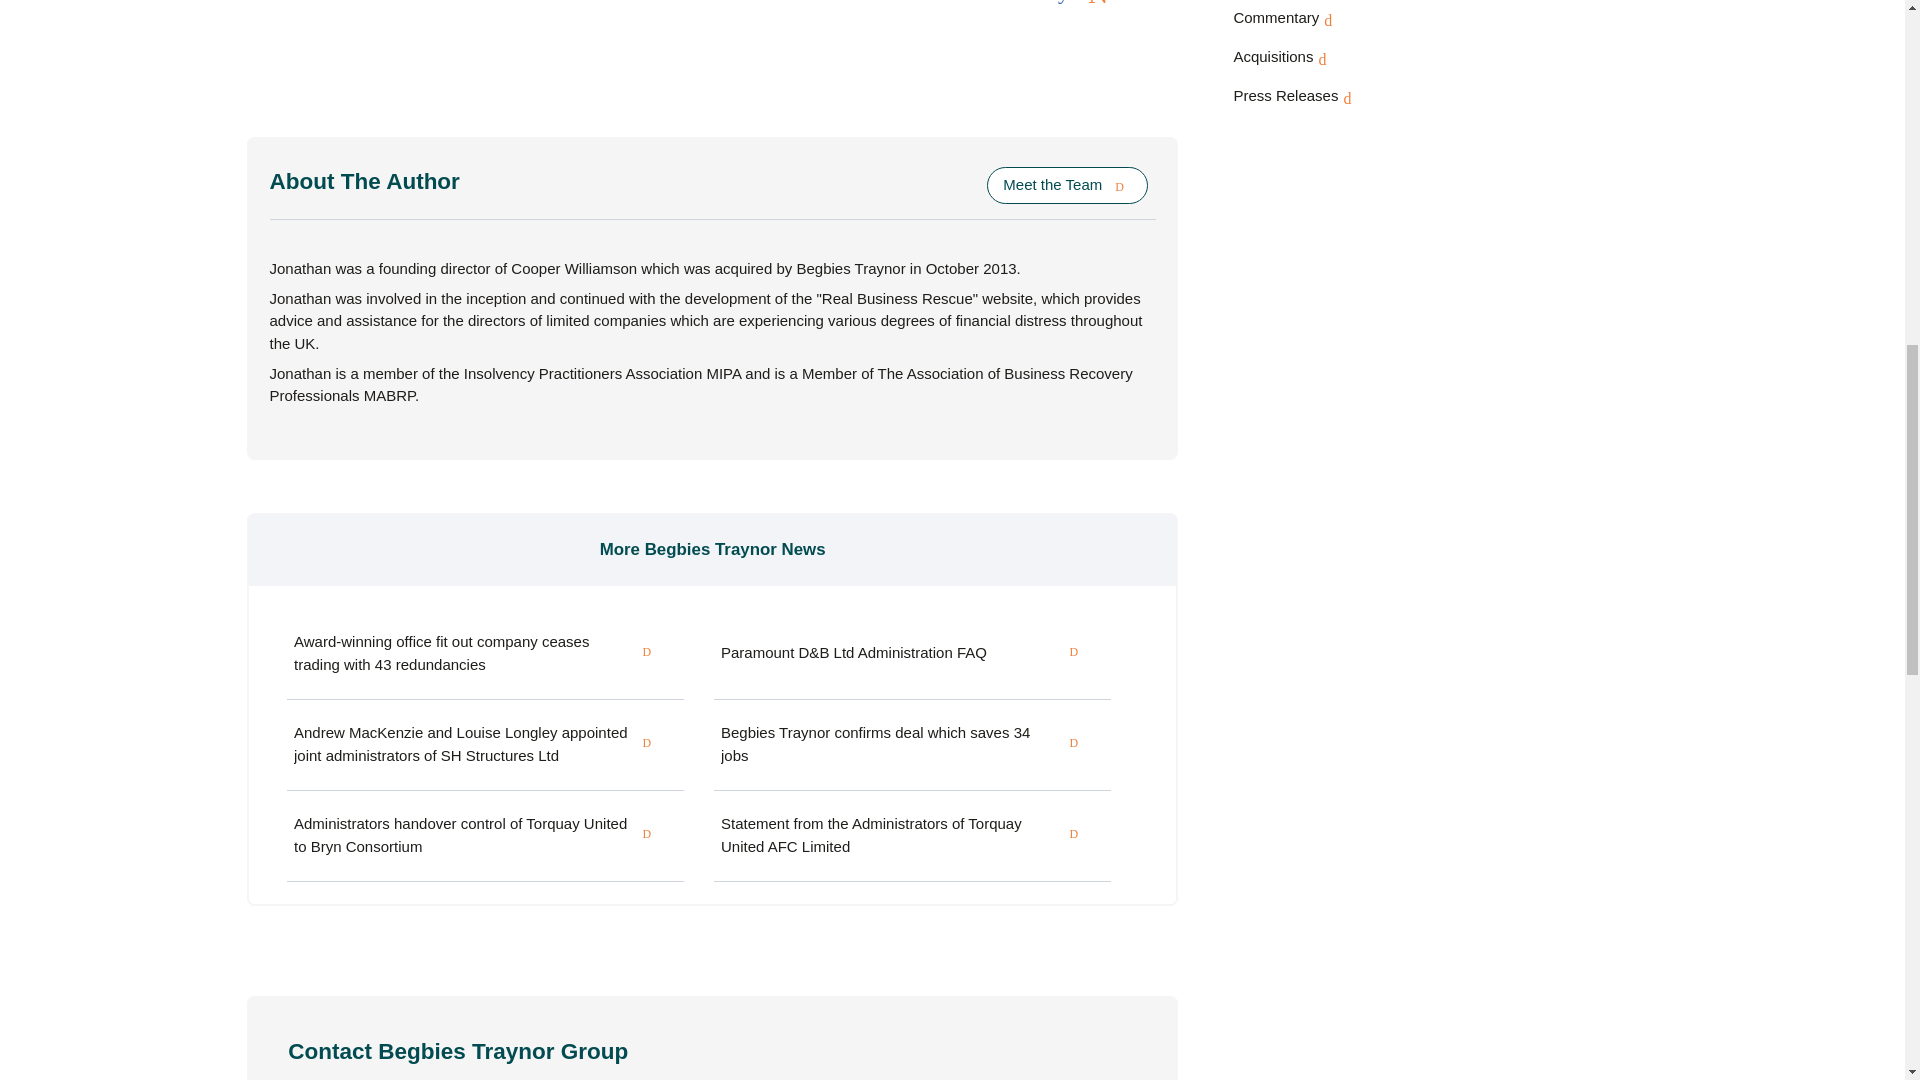 The height and width of the screenshot is (1080, 1920). Describe the element at coordinates (1098, 6) in the screenshot. I see `Share via X` at that location.